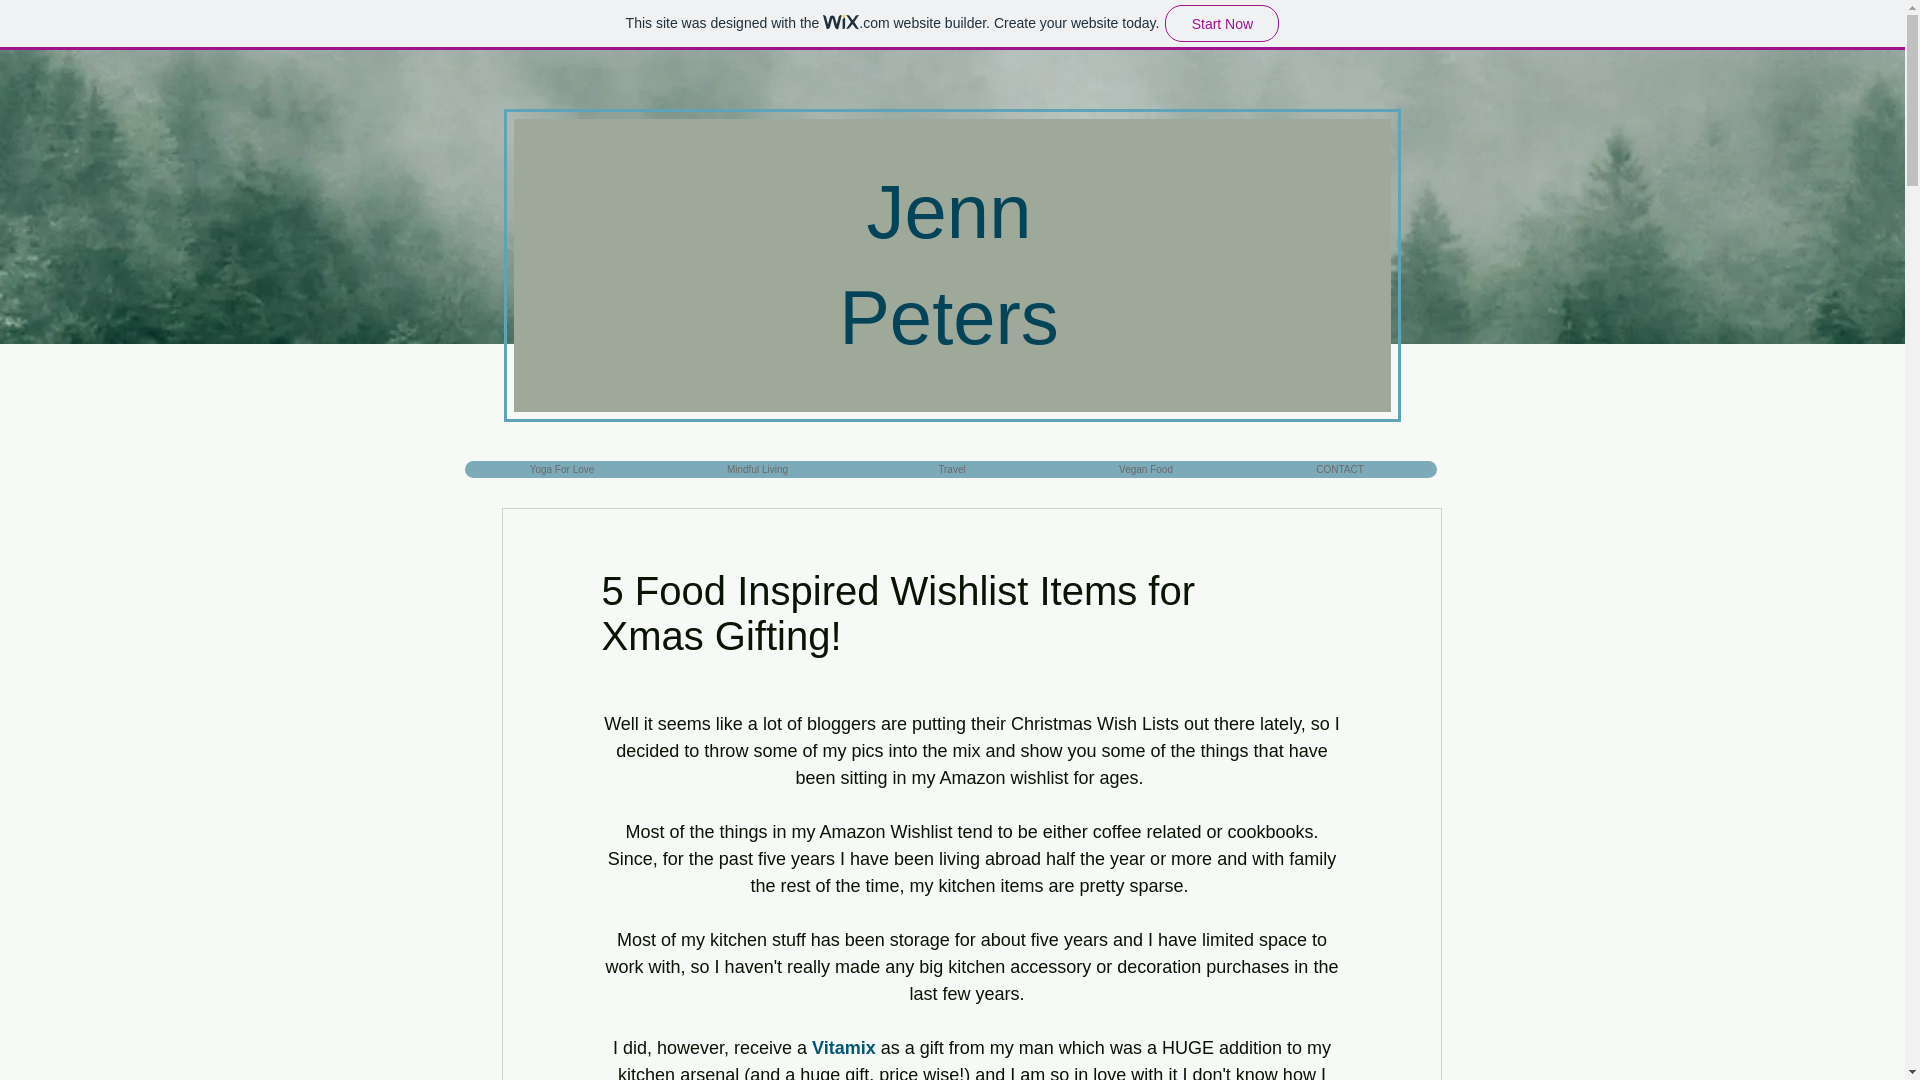 This screenshot has height=1080, width=1920. I want to click on Travel, so click(951, 470).